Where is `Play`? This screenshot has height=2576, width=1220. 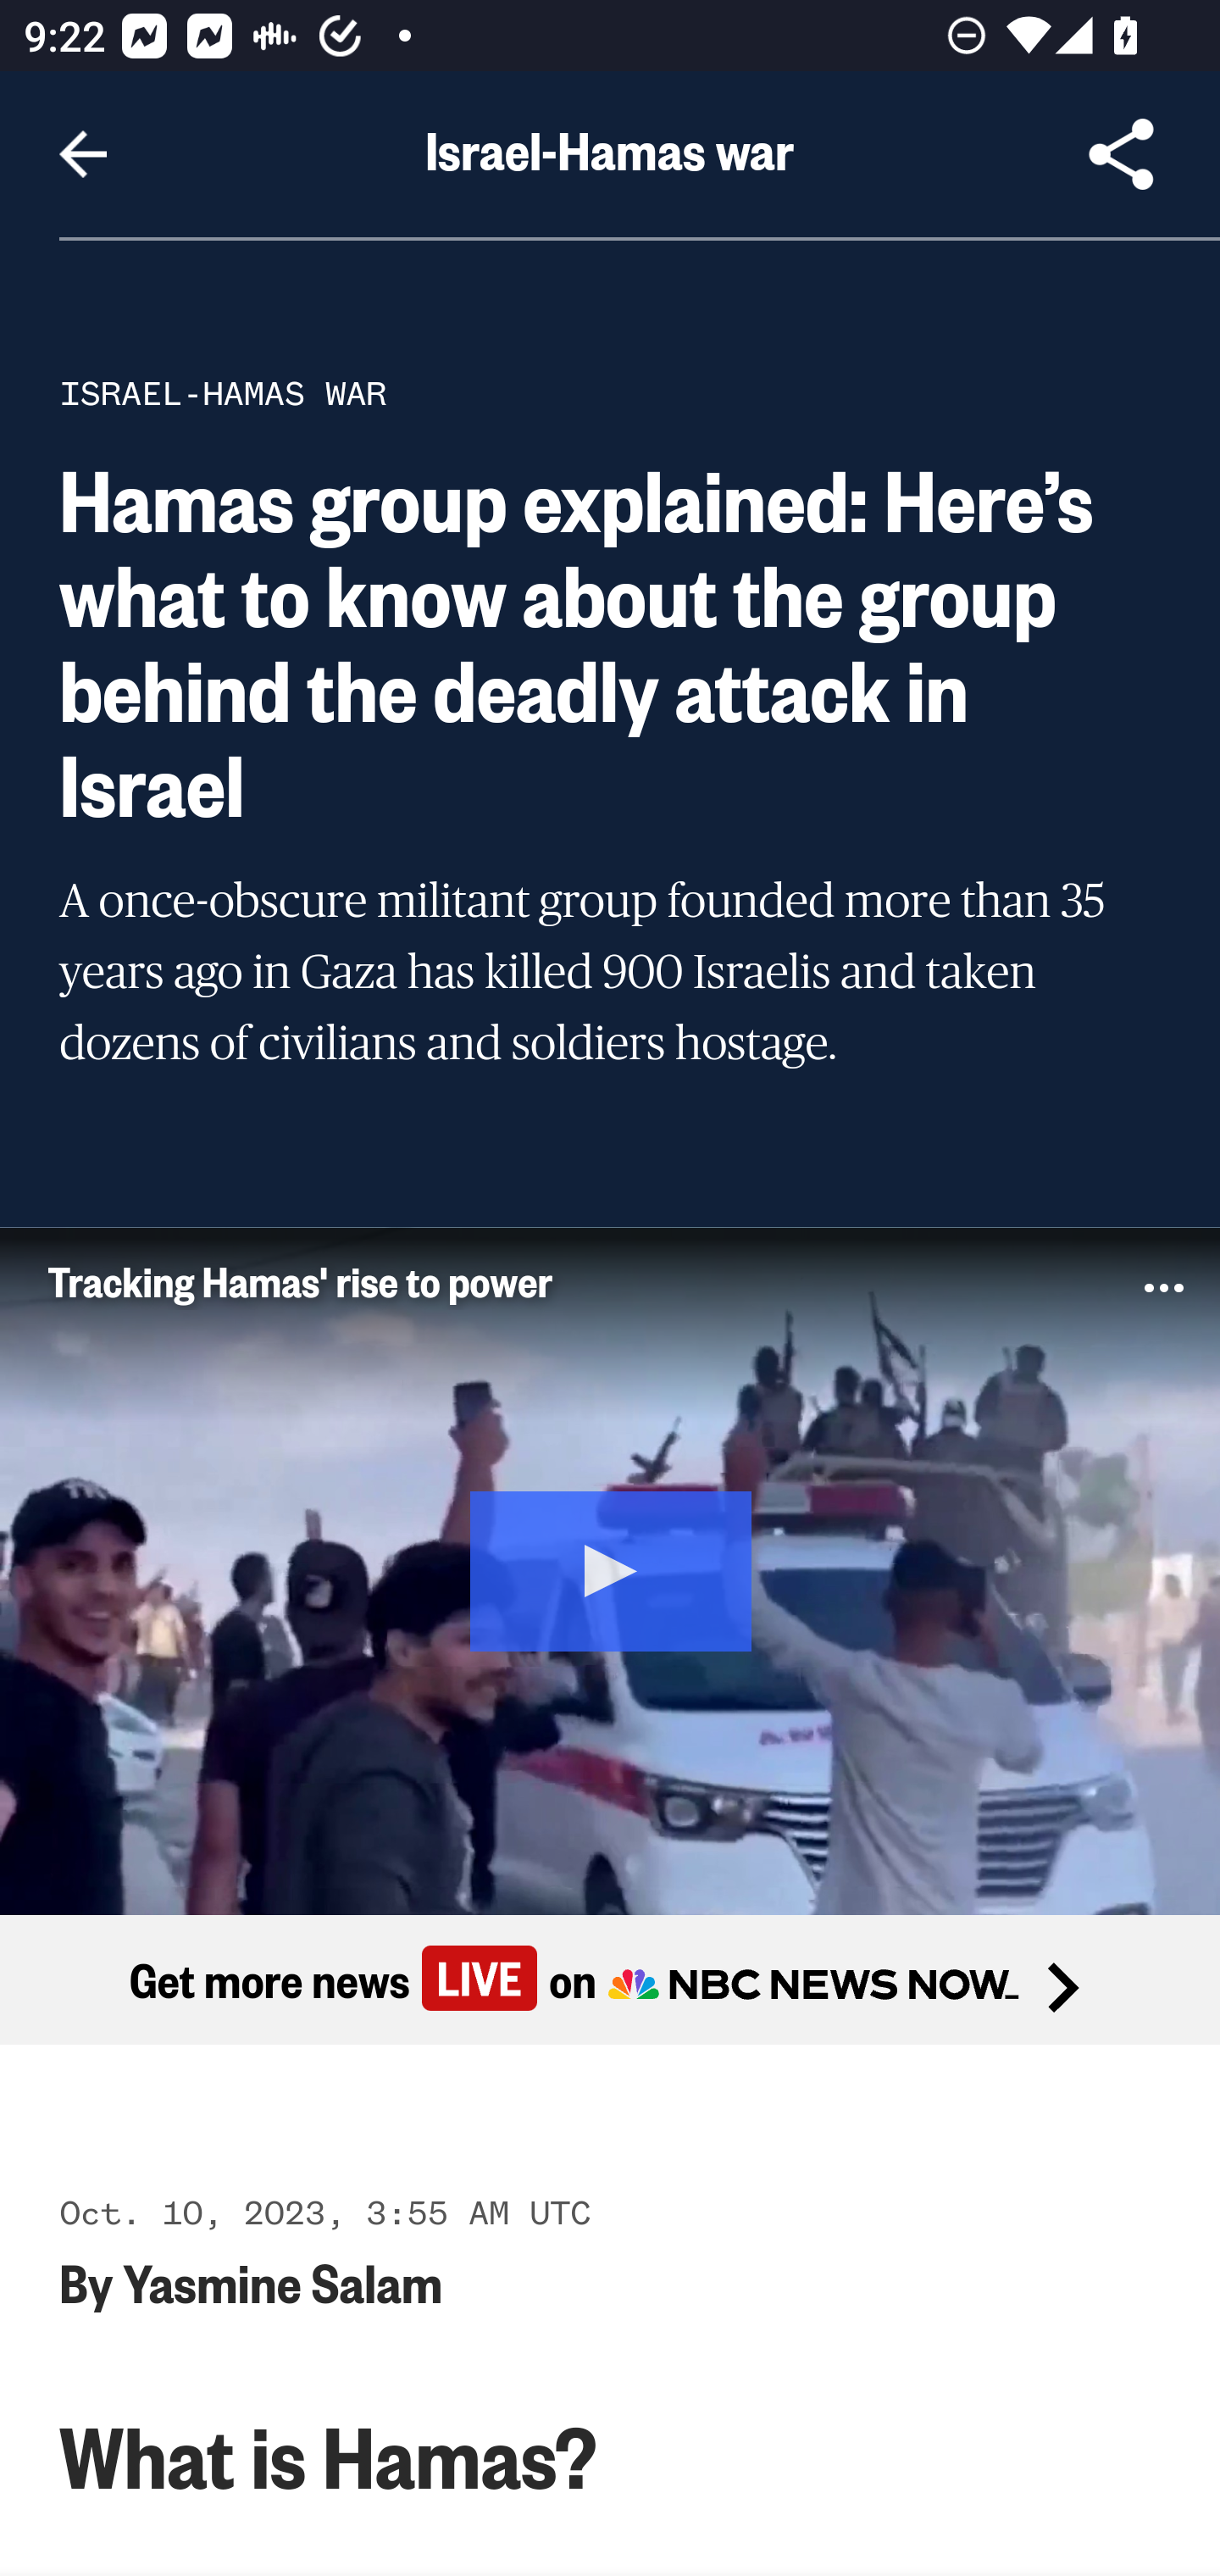 Play is located at coordinates (612, 1568).